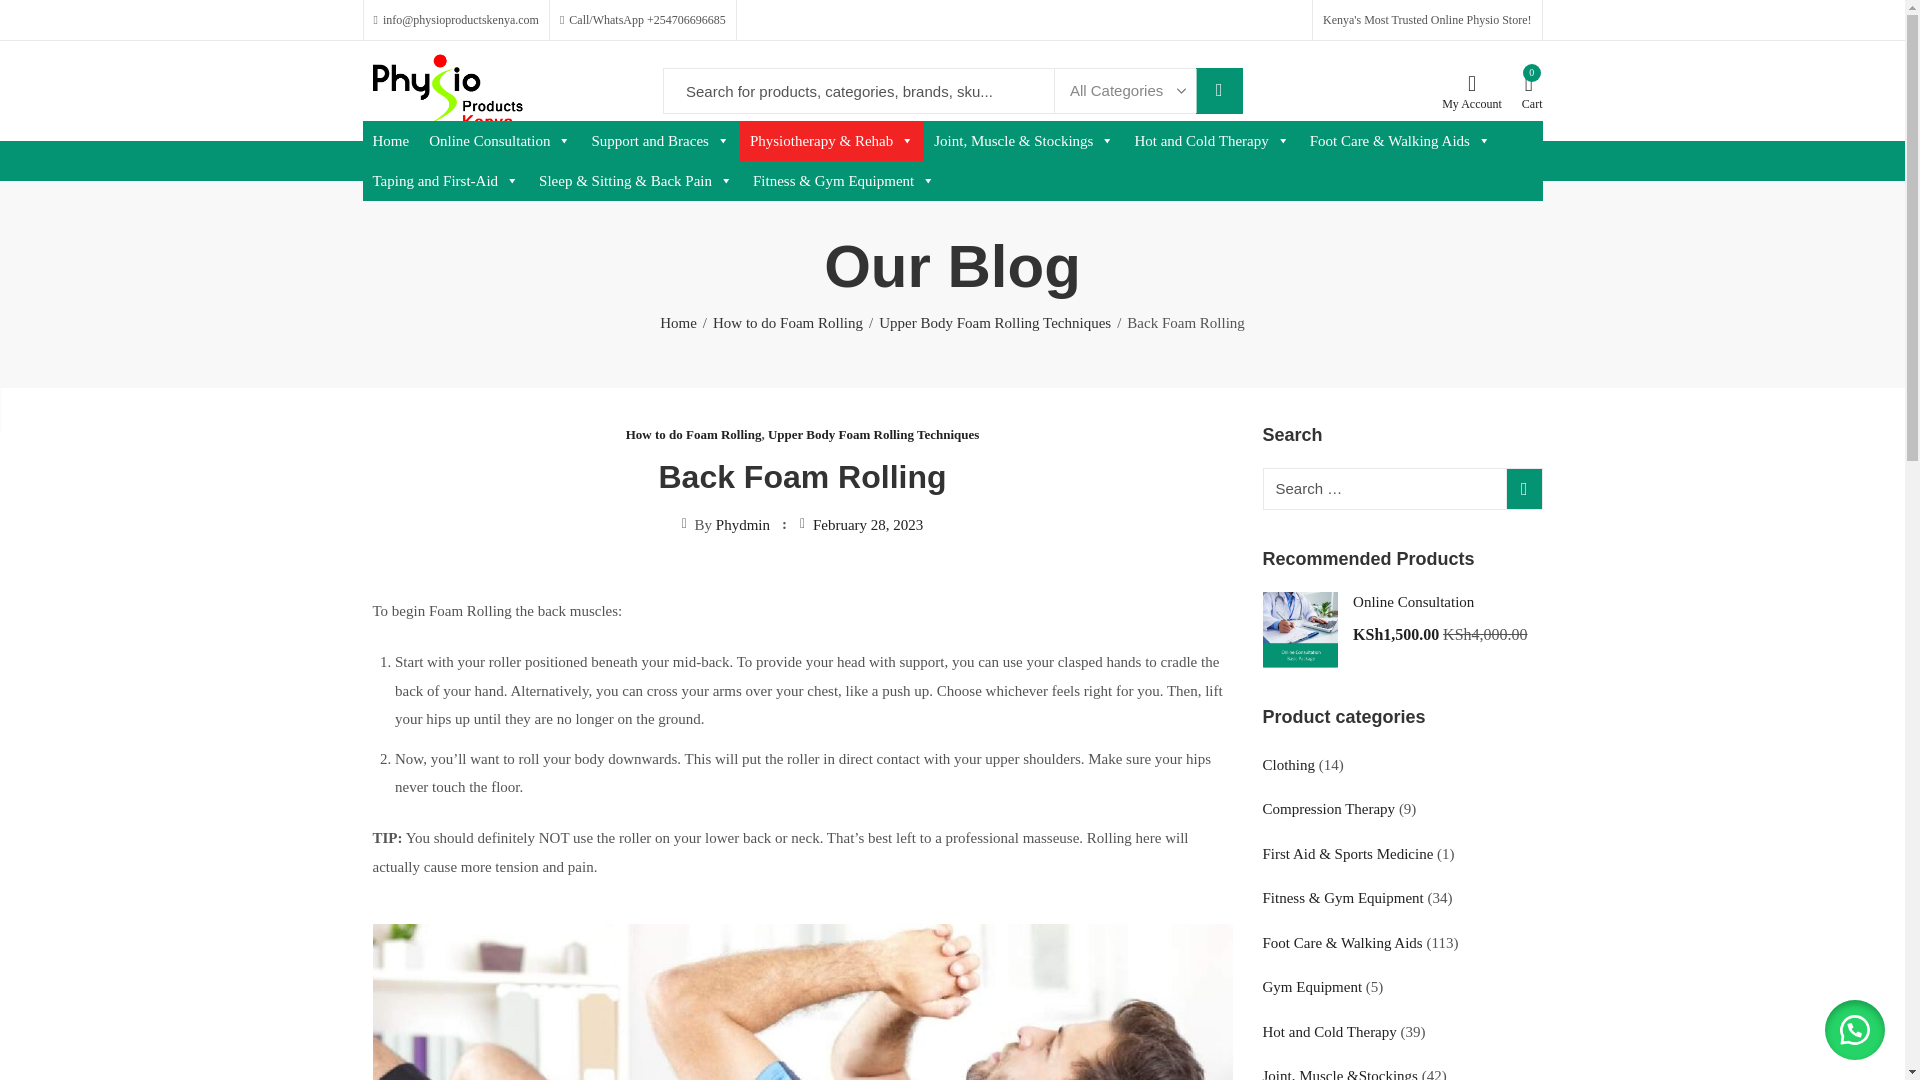 This screenshot has height=1080, width=1920. Describe the element at coordinates (1219, 91) in the screenshot. I see `Search` at that location.